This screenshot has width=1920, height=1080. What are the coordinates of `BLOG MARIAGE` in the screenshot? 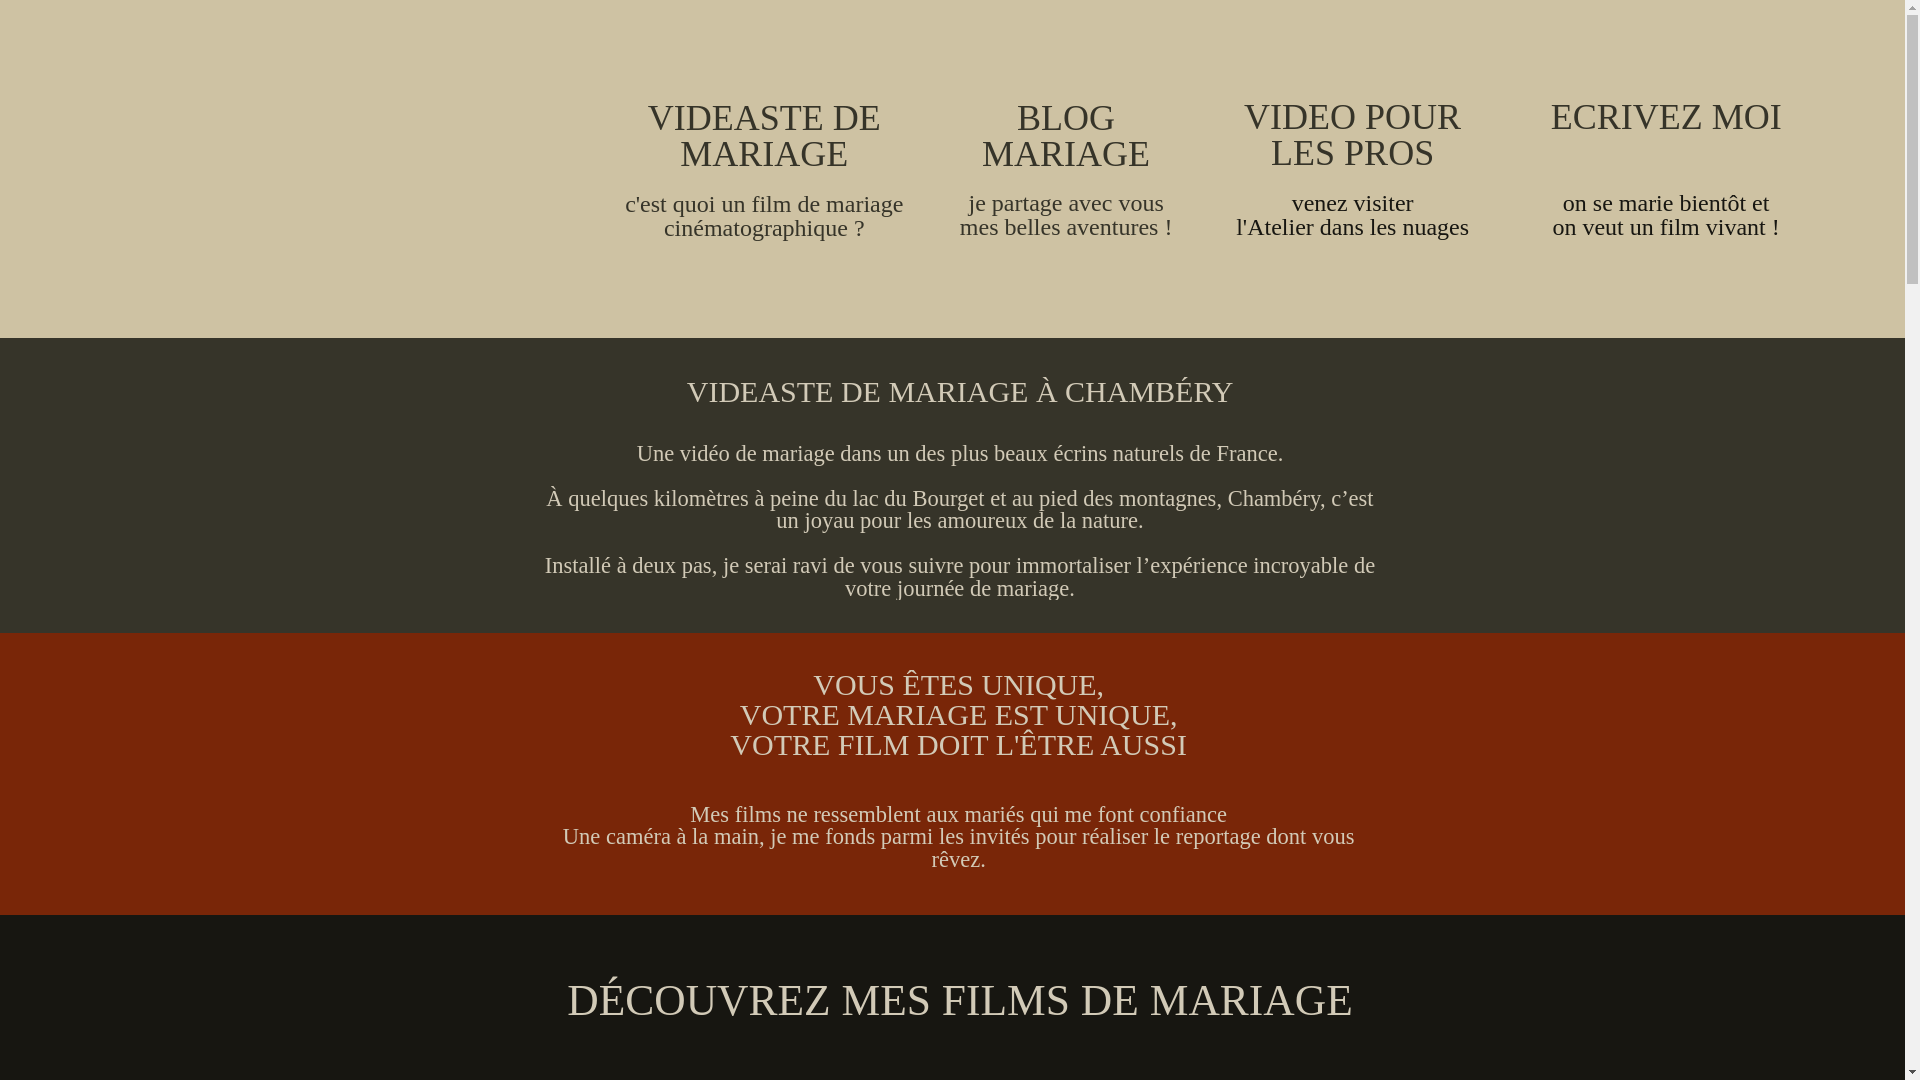 It's located at (1066, 136).